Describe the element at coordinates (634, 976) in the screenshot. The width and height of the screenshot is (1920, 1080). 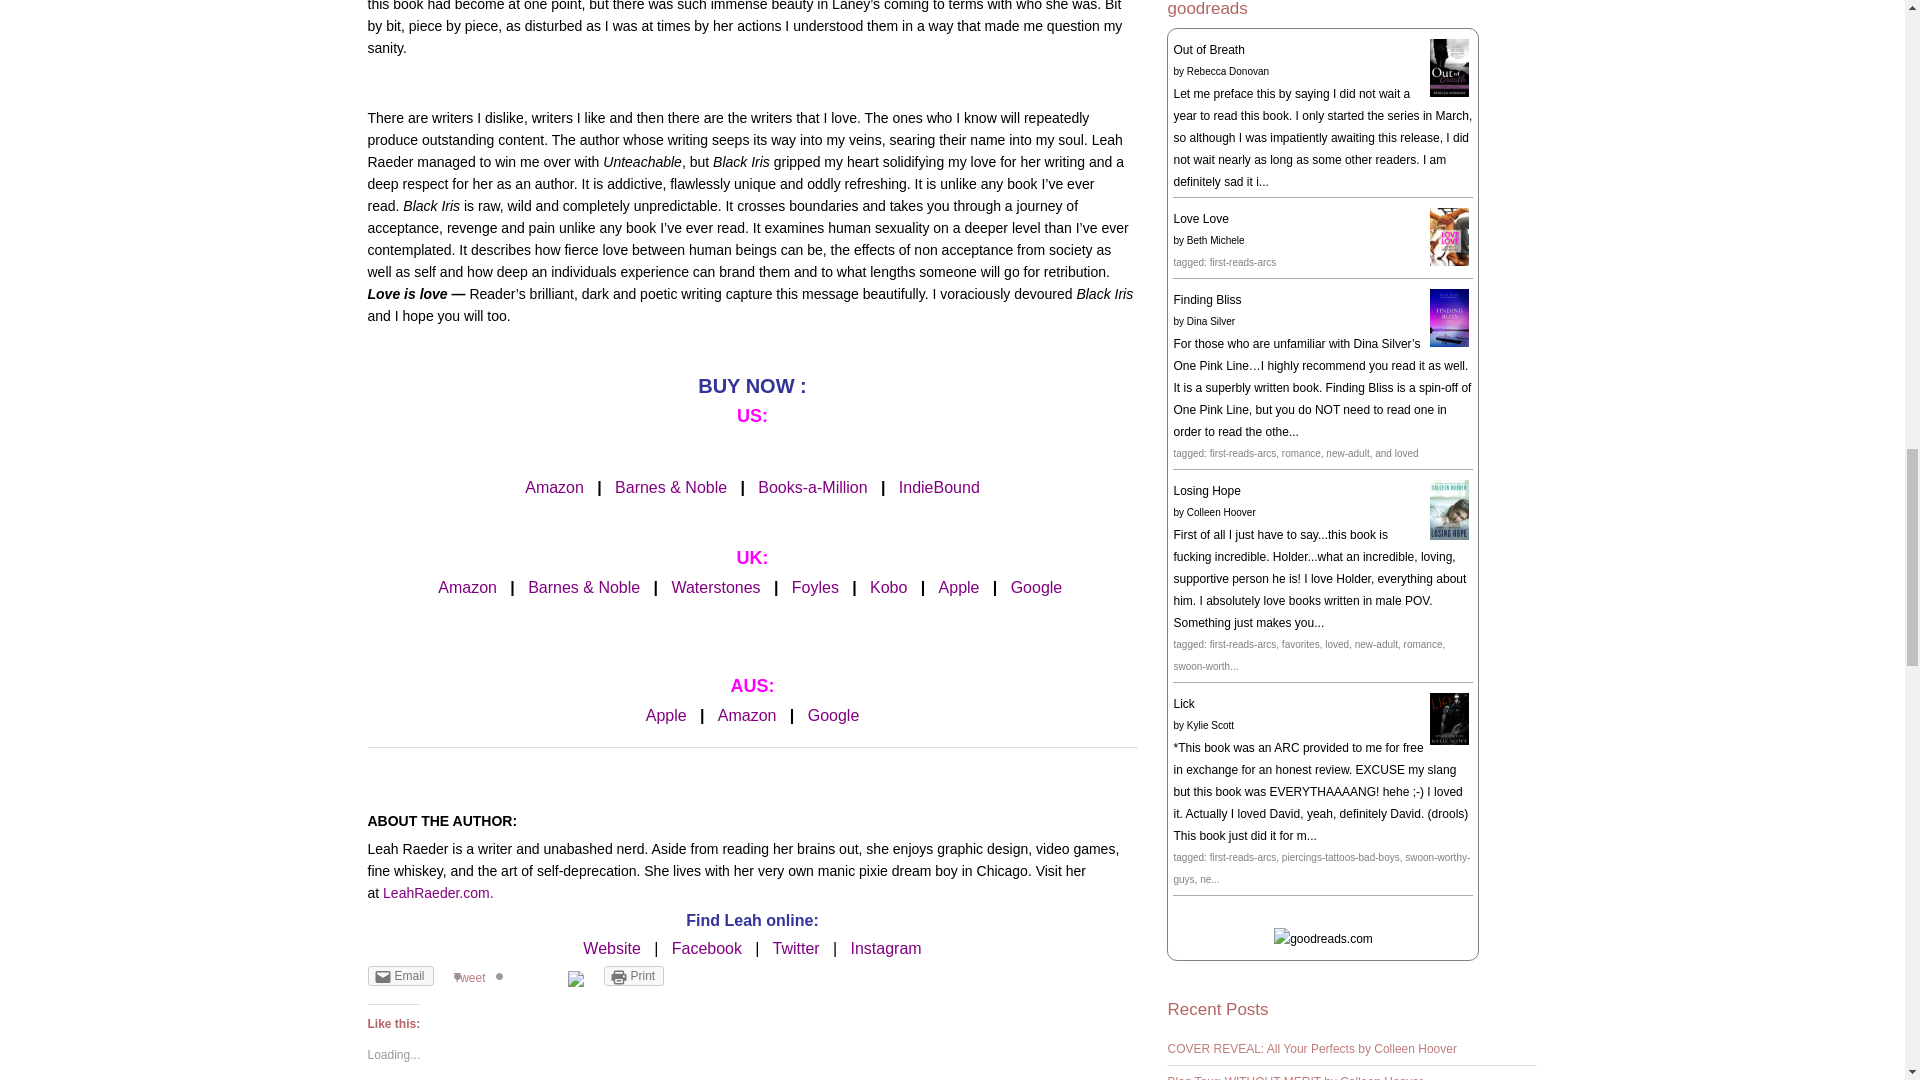
I see `Click to print` at that location.